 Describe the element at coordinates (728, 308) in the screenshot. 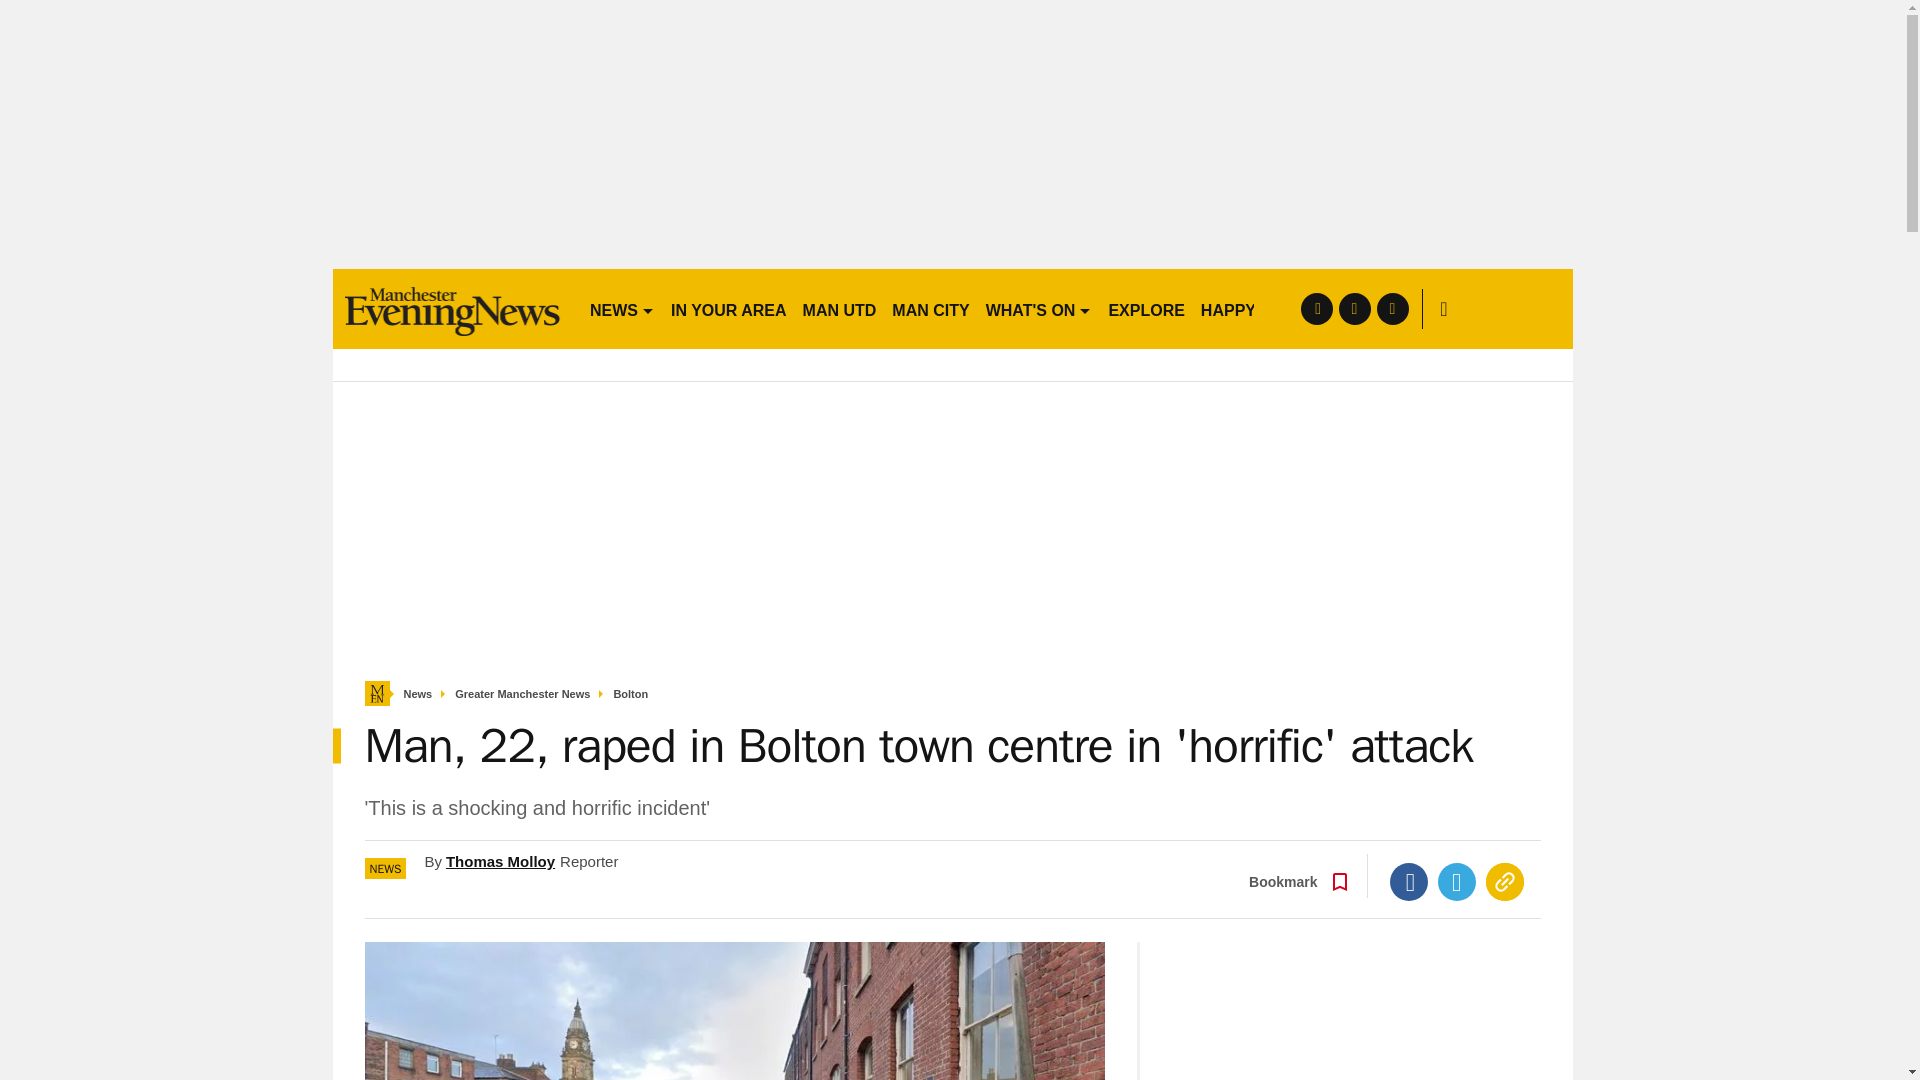

I see `IN YOUR AREA` at that location.